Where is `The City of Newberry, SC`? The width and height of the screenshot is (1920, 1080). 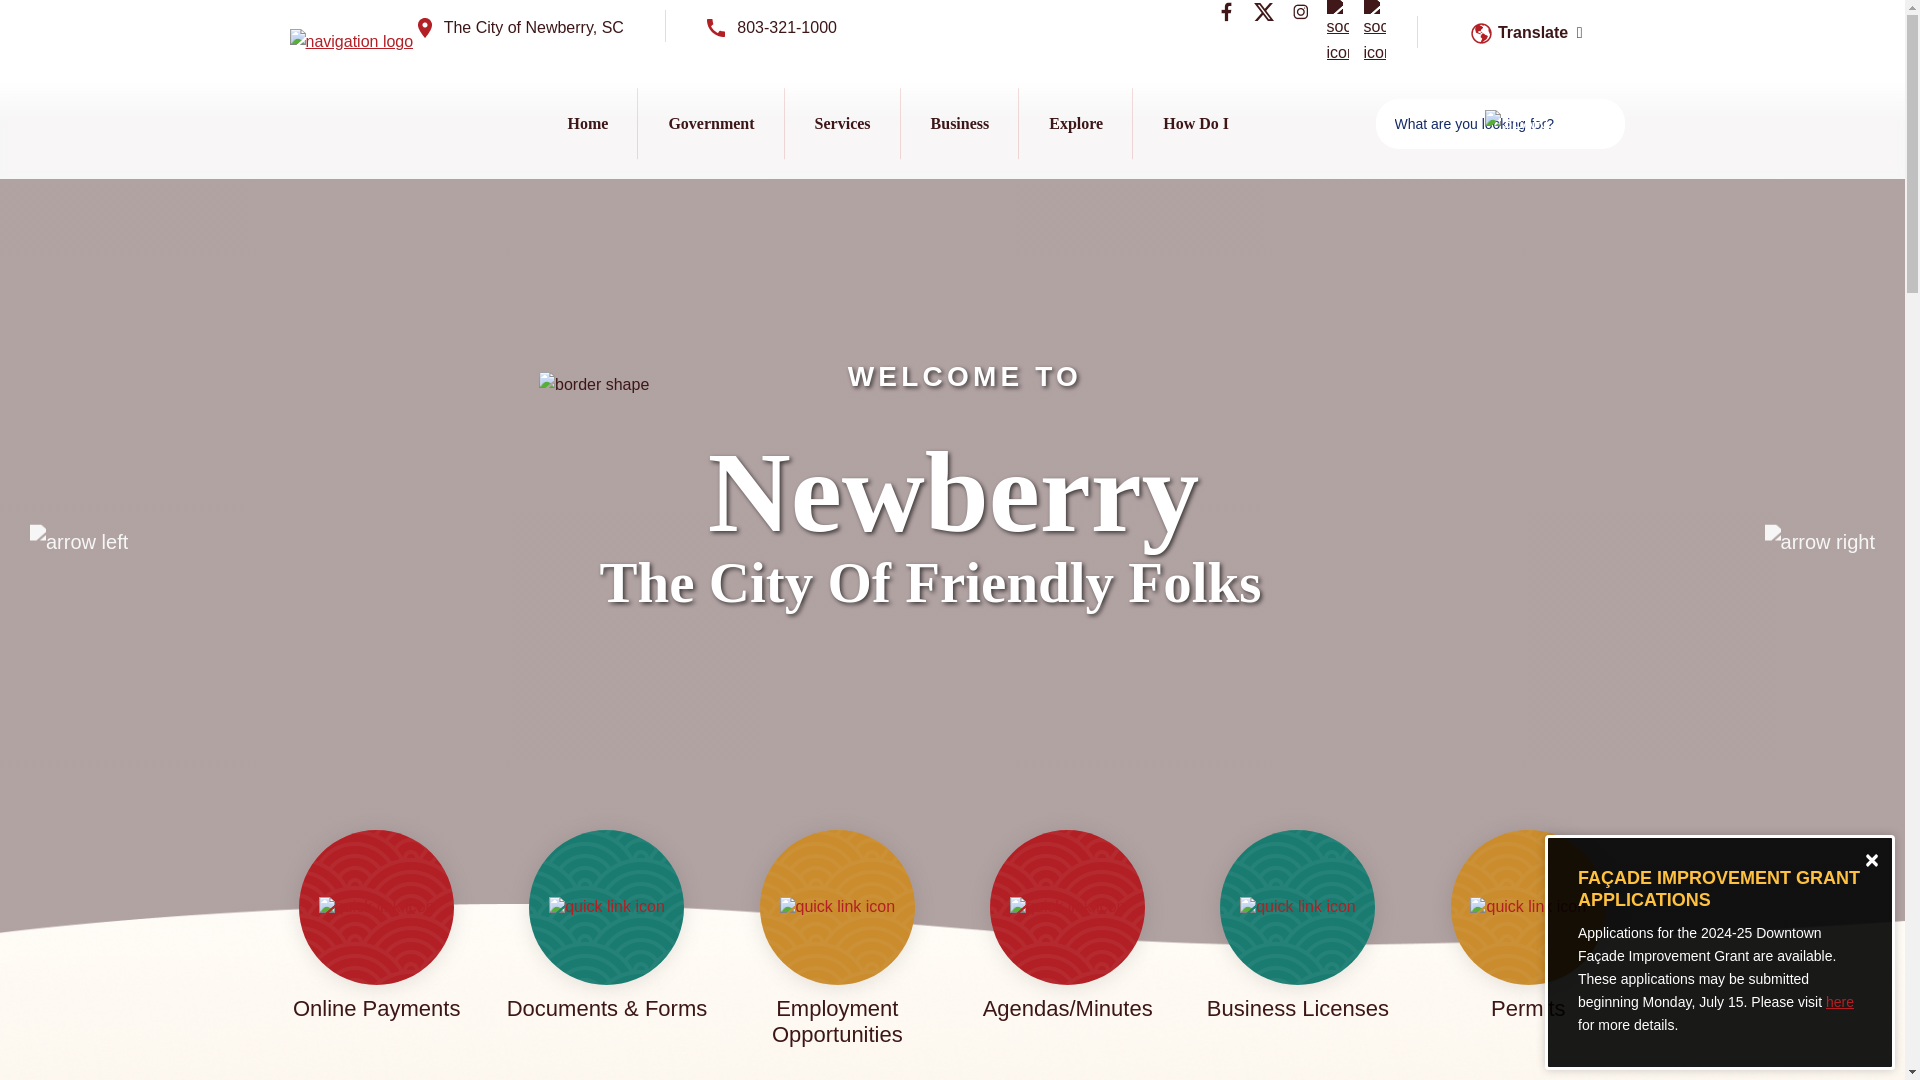
The City of Newberry, SC is located at coordinates (521, 31).